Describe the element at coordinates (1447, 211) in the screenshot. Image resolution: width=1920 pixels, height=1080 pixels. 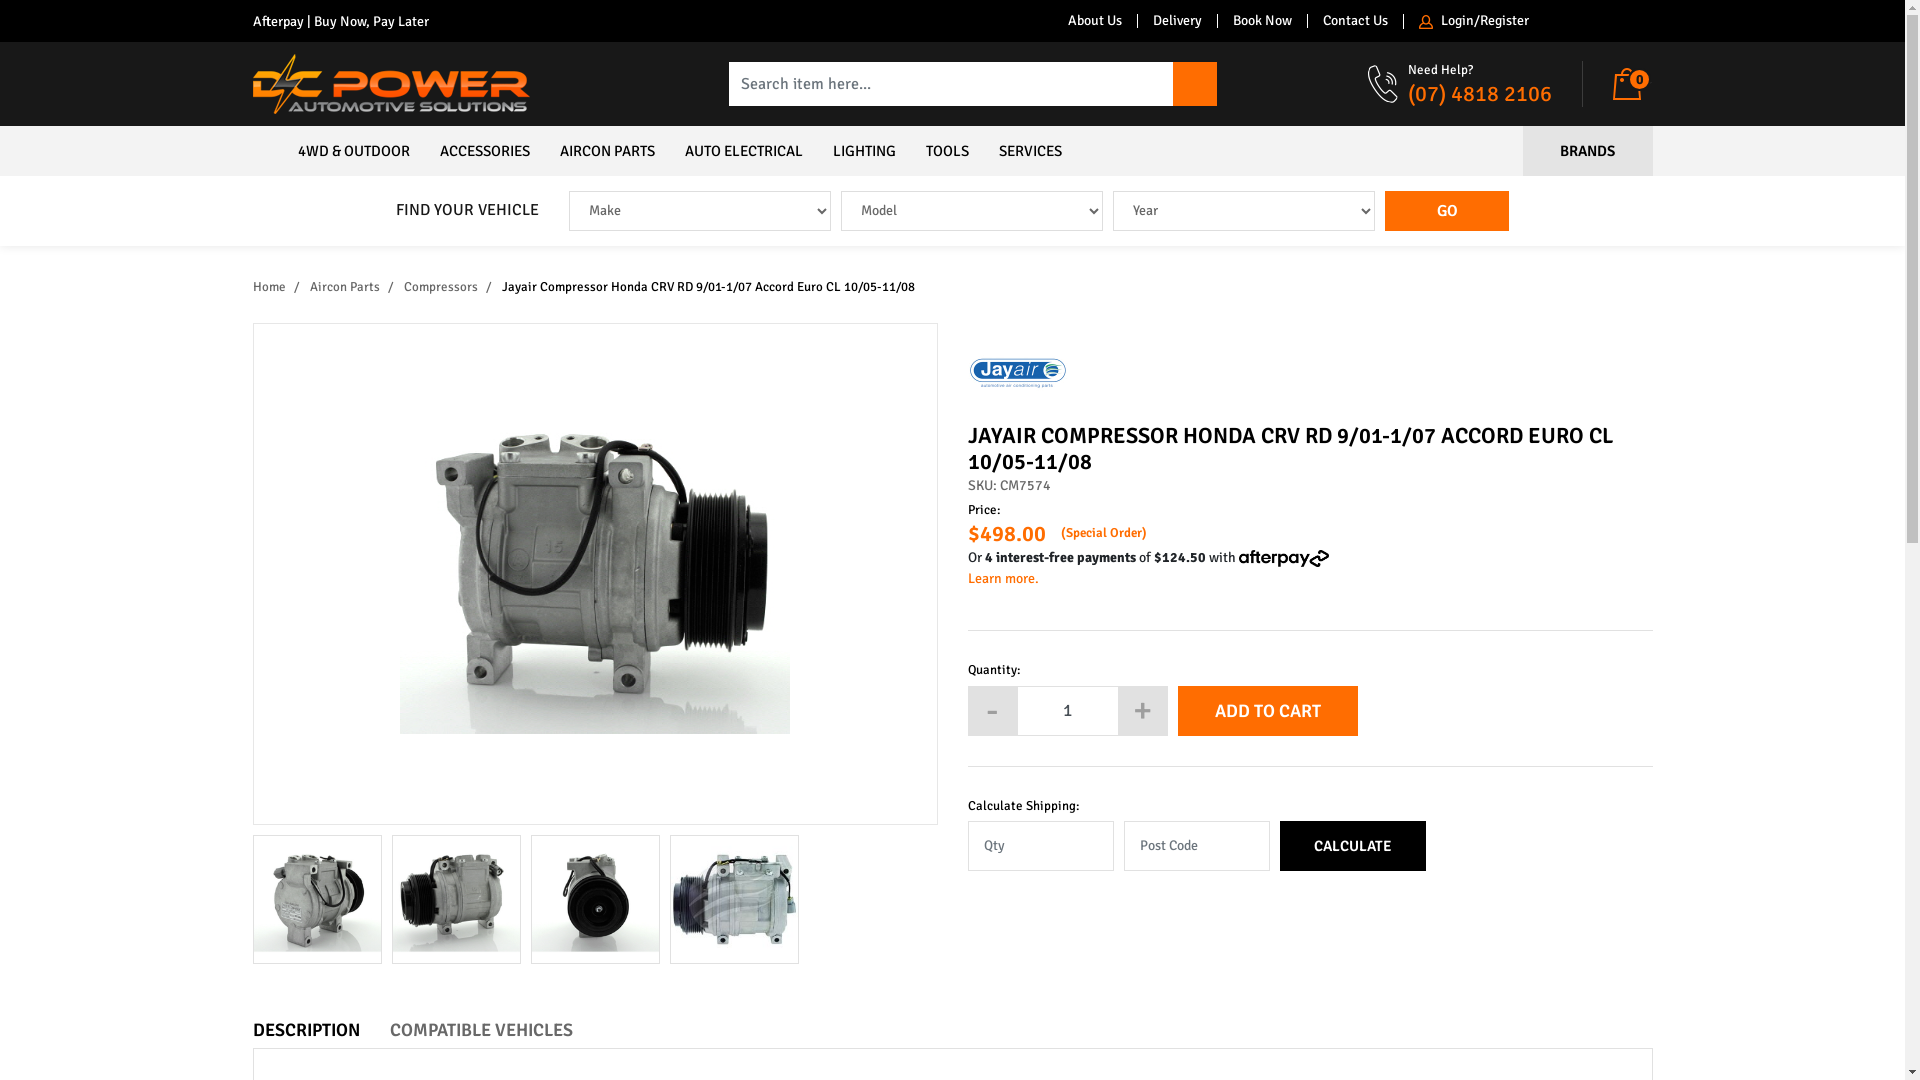
I see `GO` at that location.